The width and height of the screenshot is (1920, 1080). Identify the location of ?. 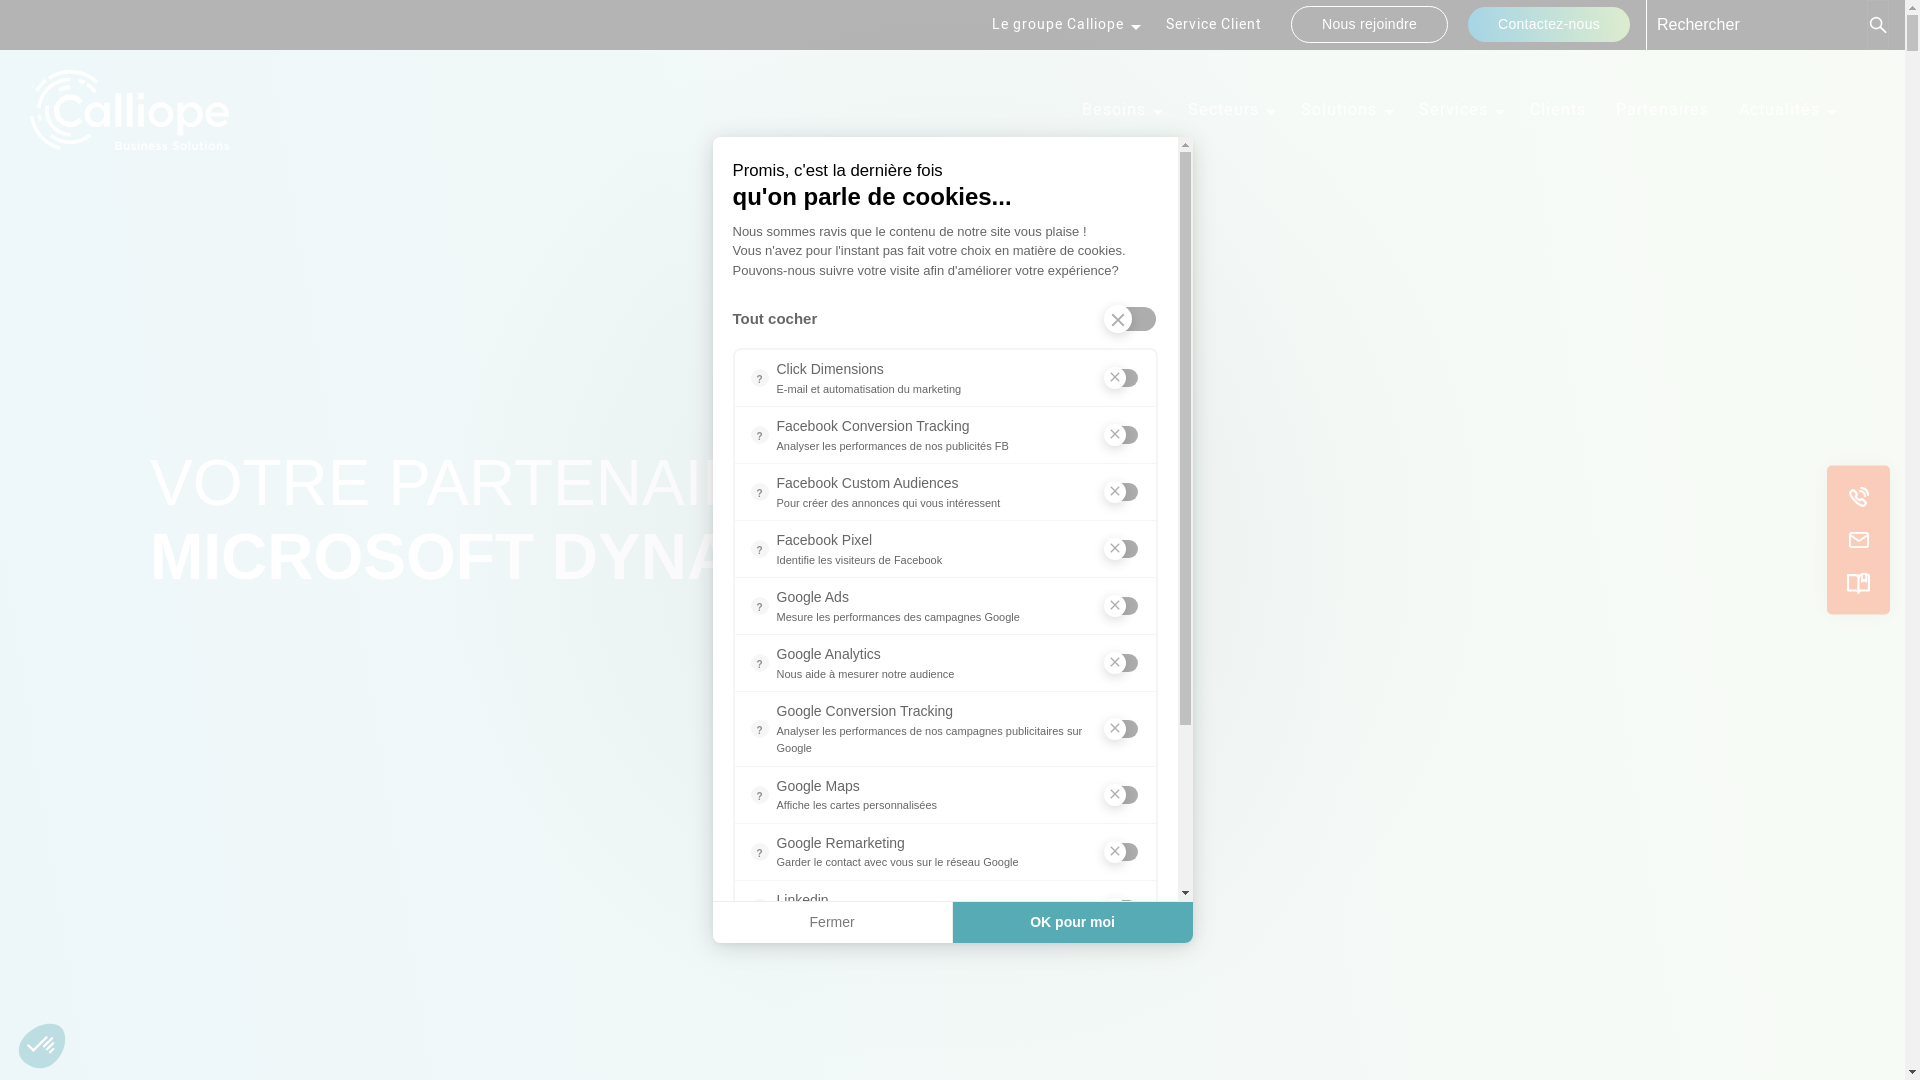
(759, 908).